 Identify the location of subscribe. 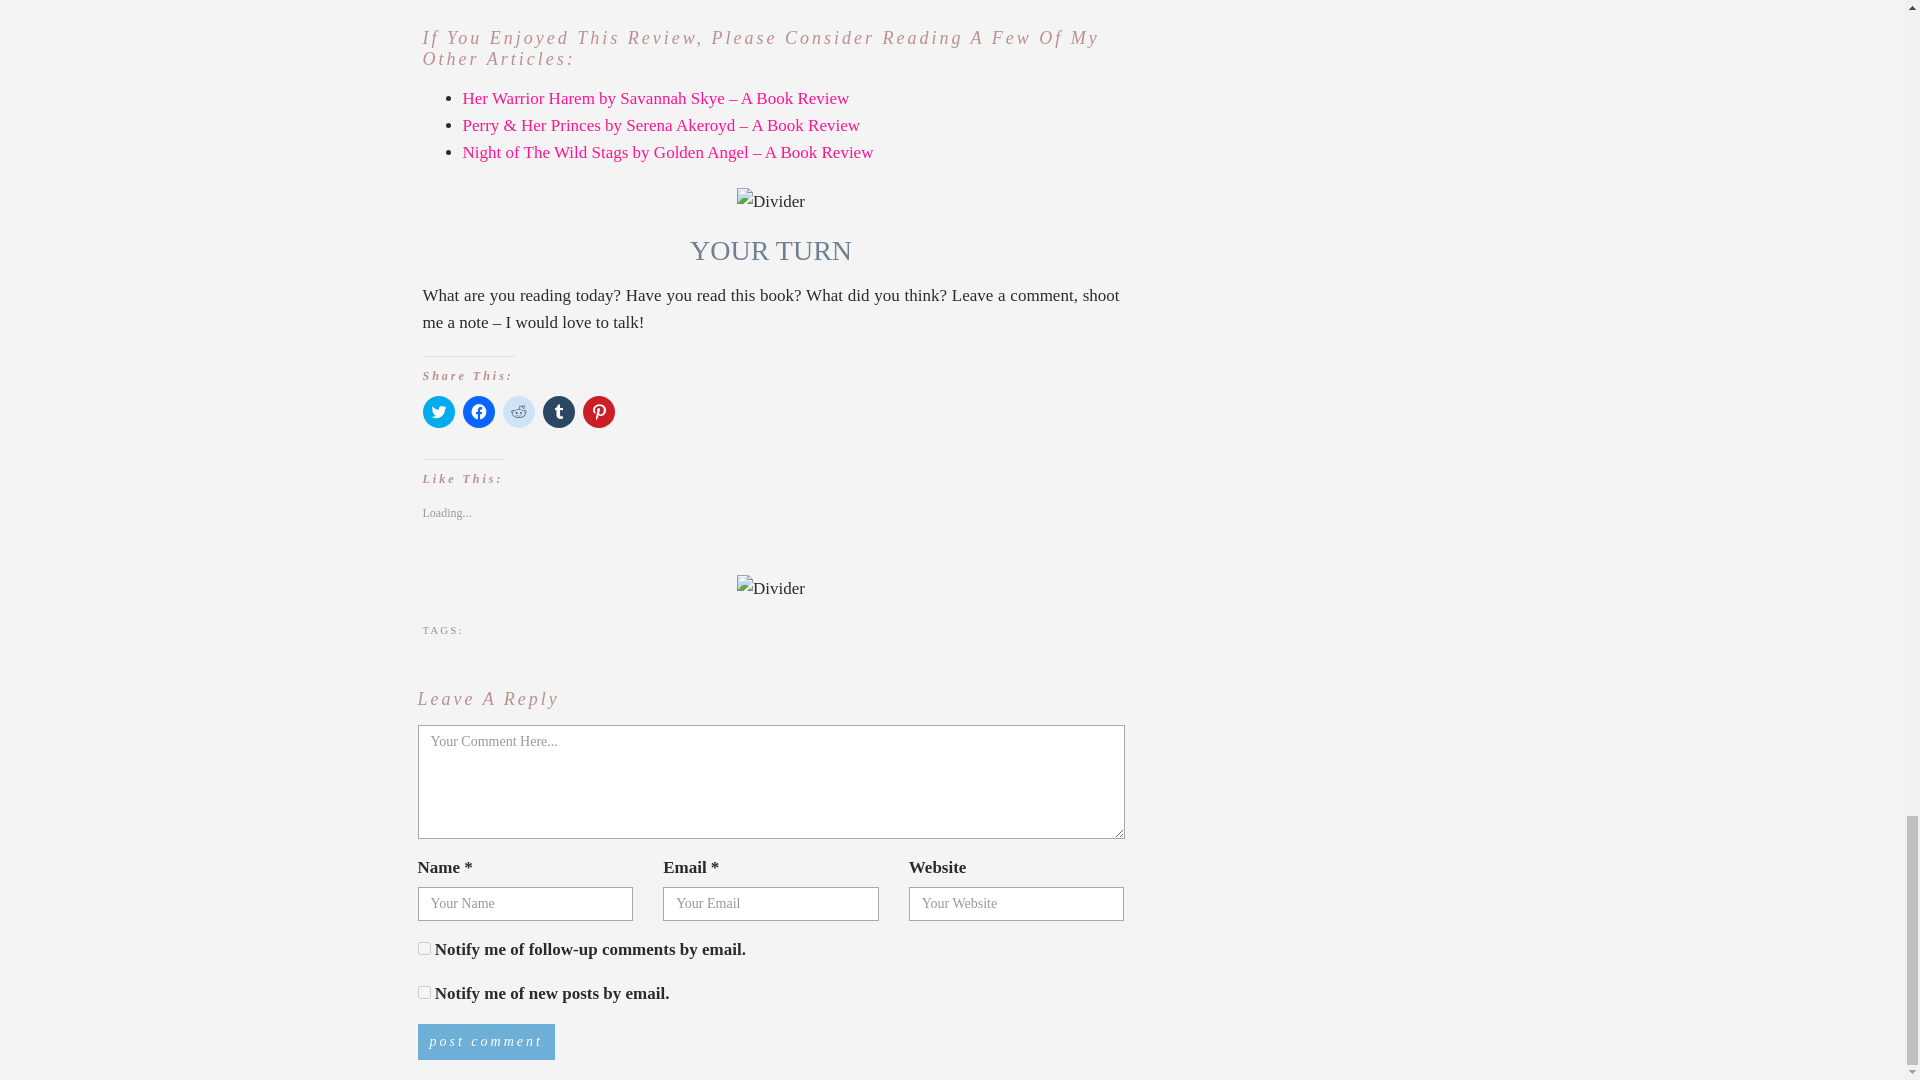
(424, 948).